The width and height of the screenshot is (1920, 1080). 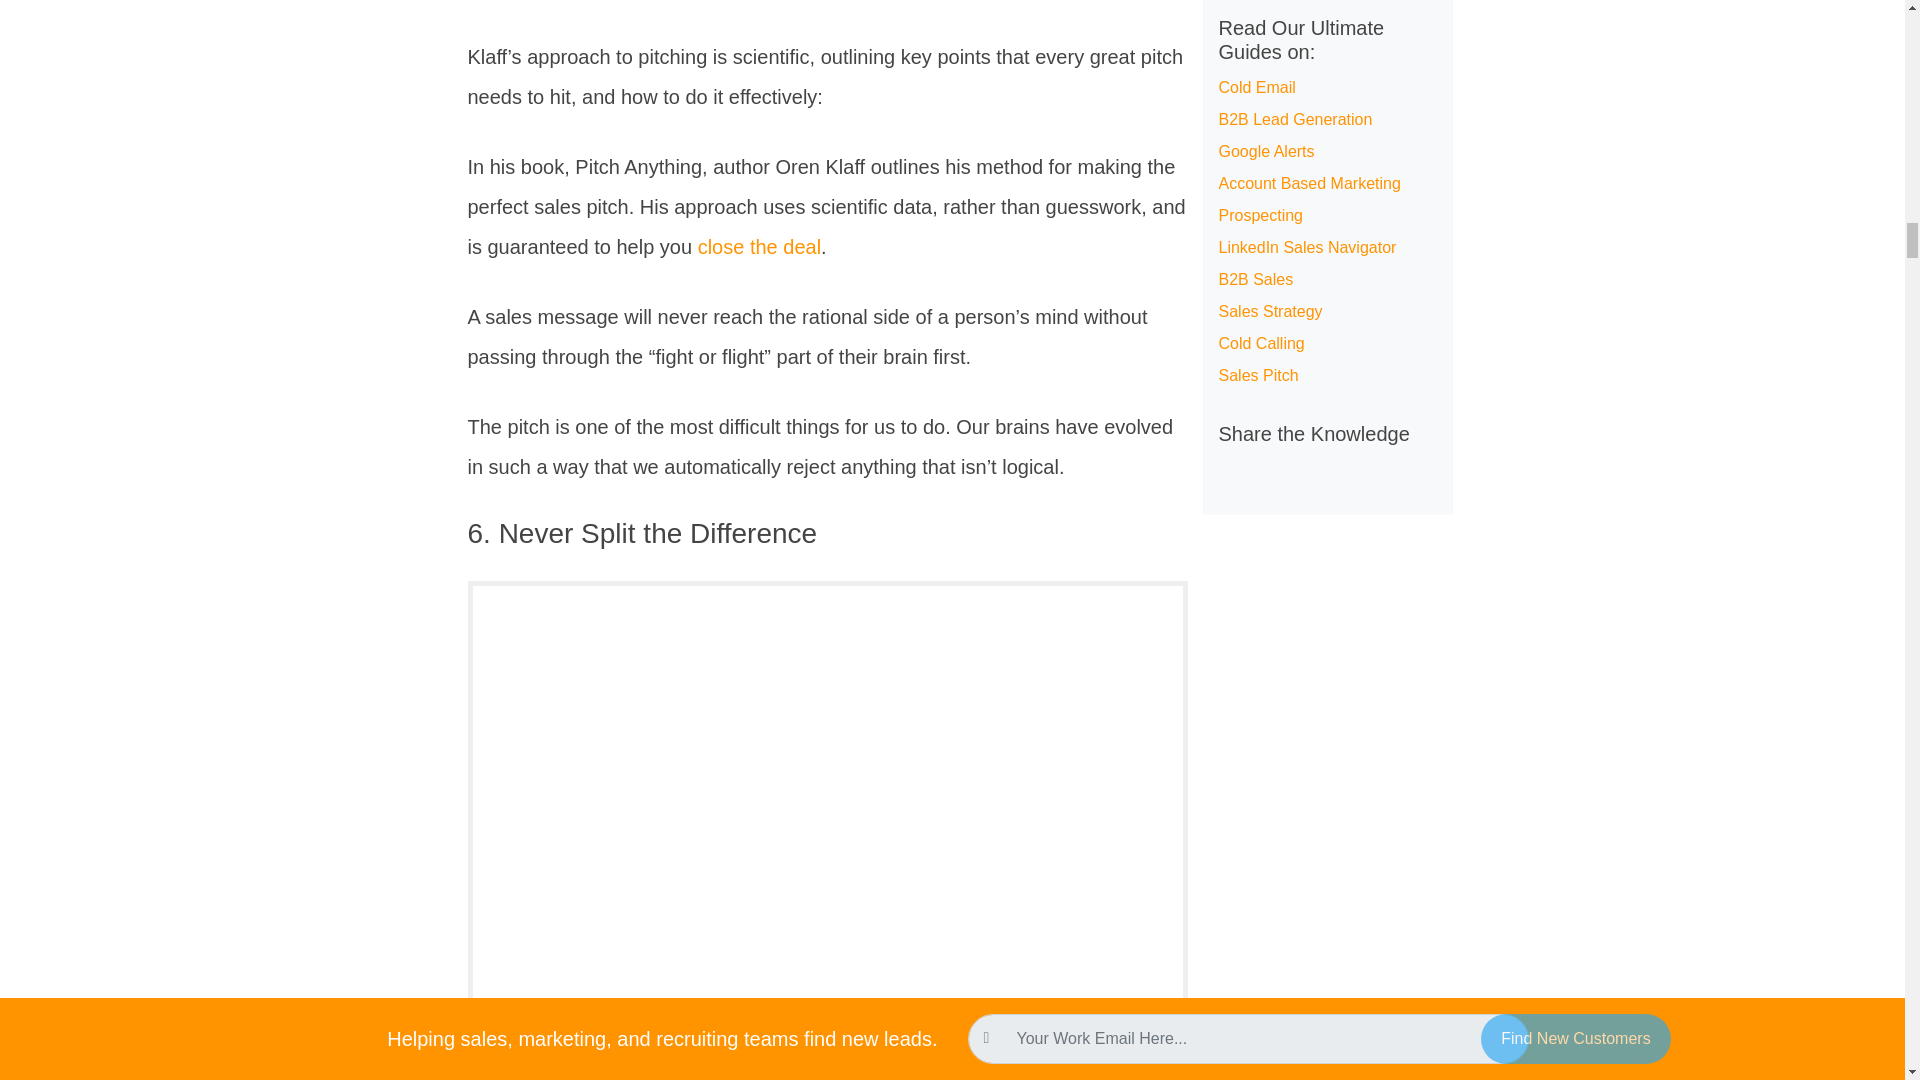 I want to click on close the deal, so click(x=760, y=247).